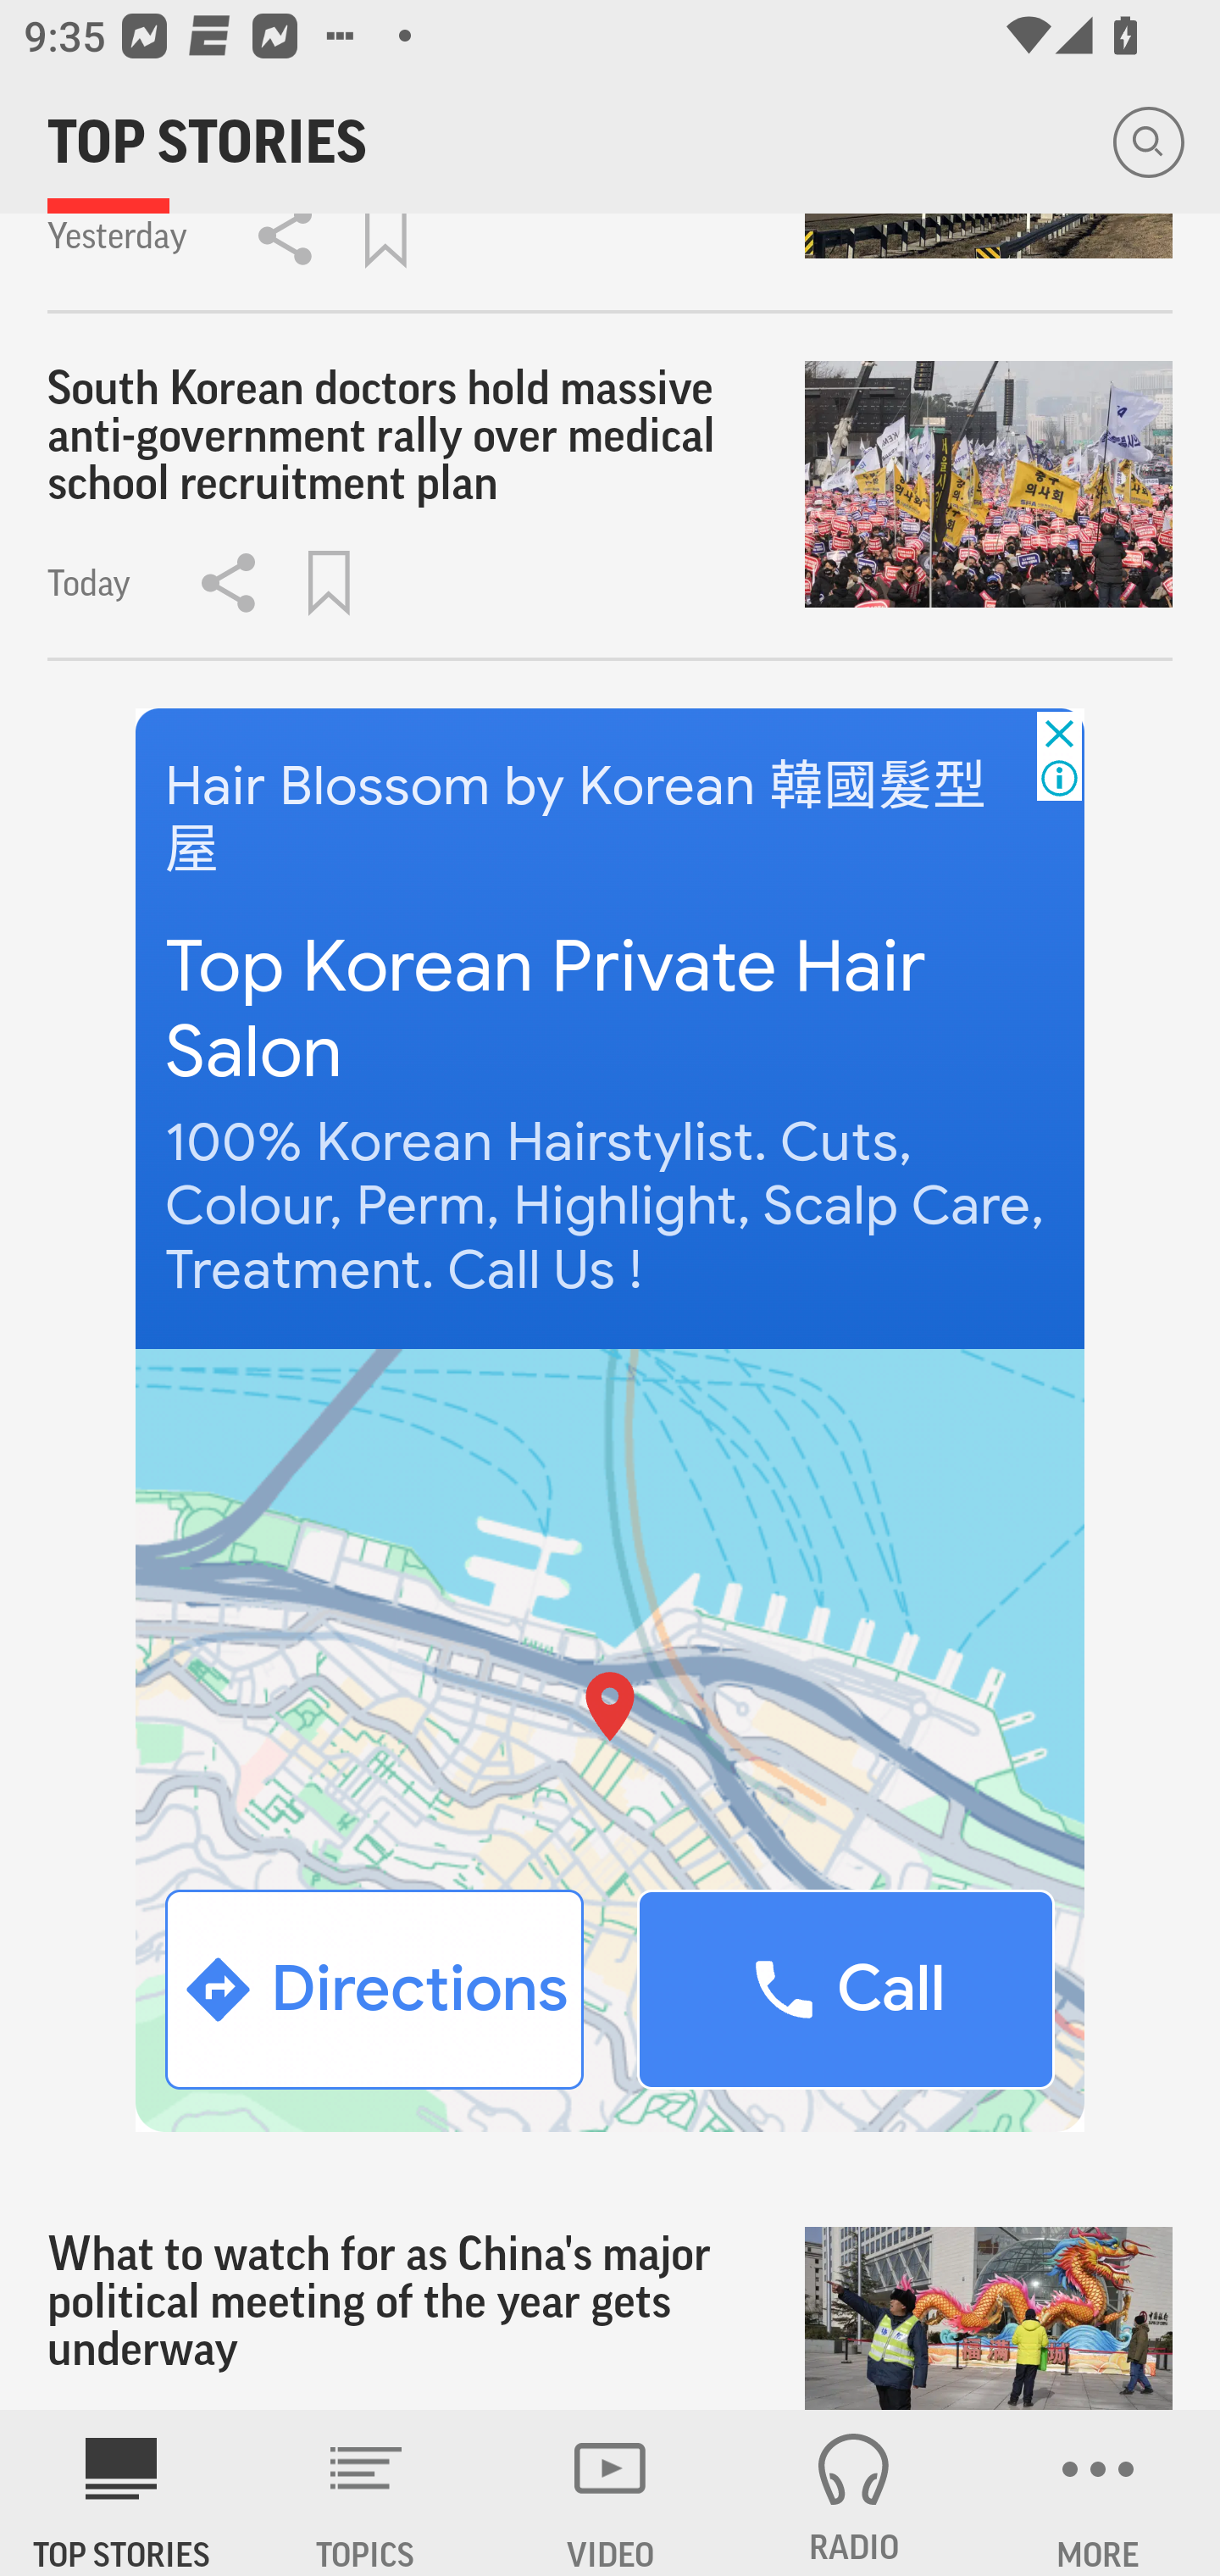 The width and height of the screenshot is (1220, 2576). Describe the element at coordinates (610, 2493) in the screenshot. I see `VIDEO` at that location.